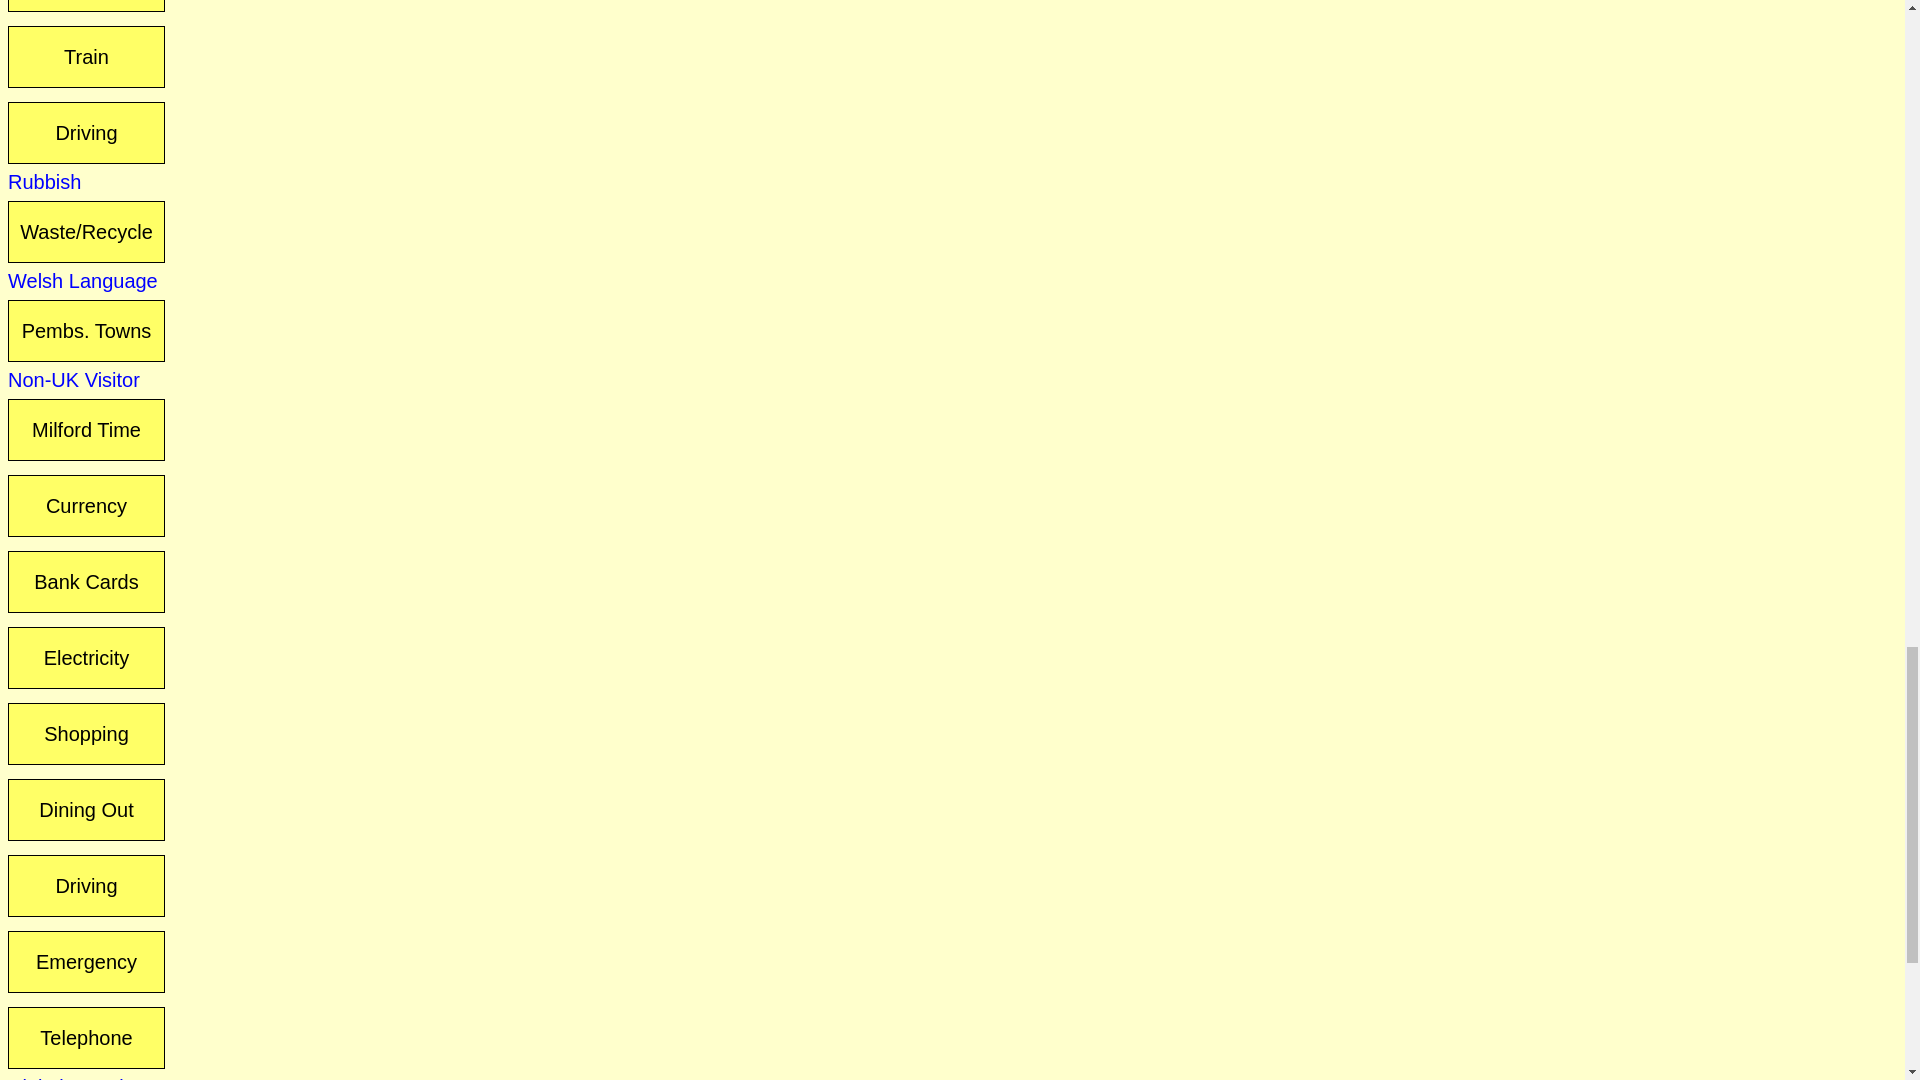 The height and width of the screenshot is (1080, 1920). I want to click on Bank Cards, so click(86, 582).